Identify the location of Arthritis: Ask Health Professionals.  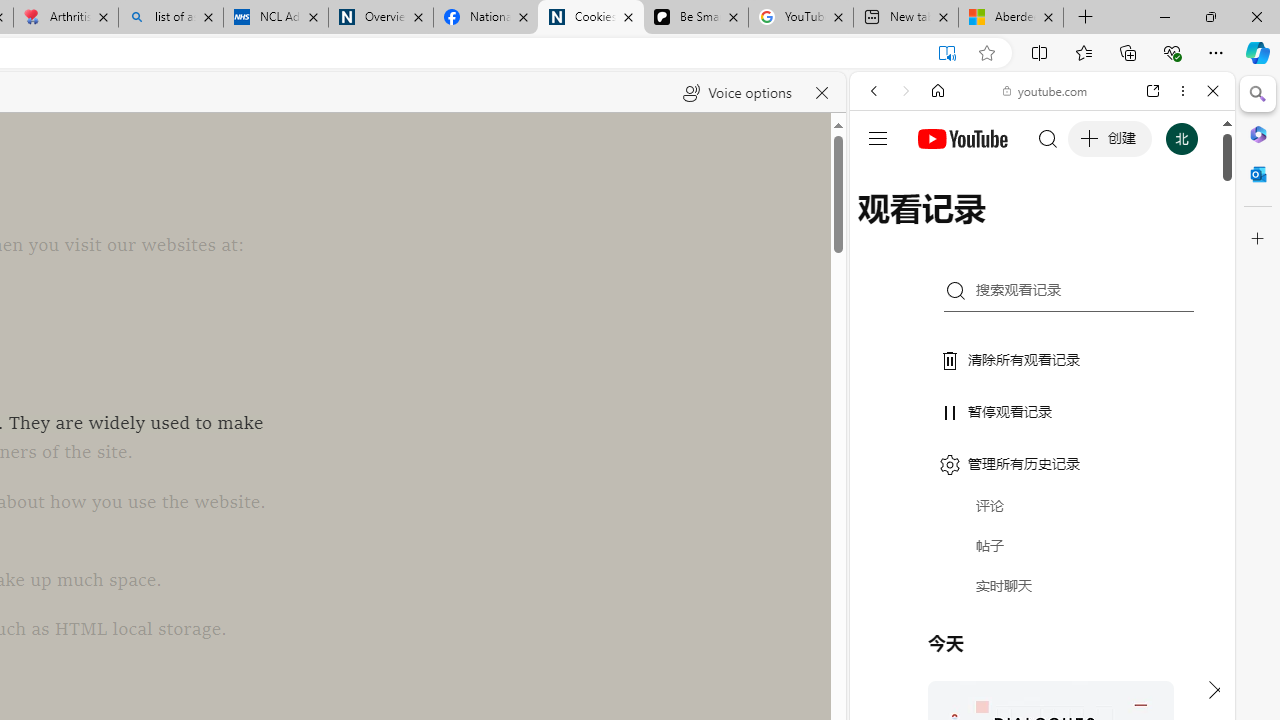
(66, 18).